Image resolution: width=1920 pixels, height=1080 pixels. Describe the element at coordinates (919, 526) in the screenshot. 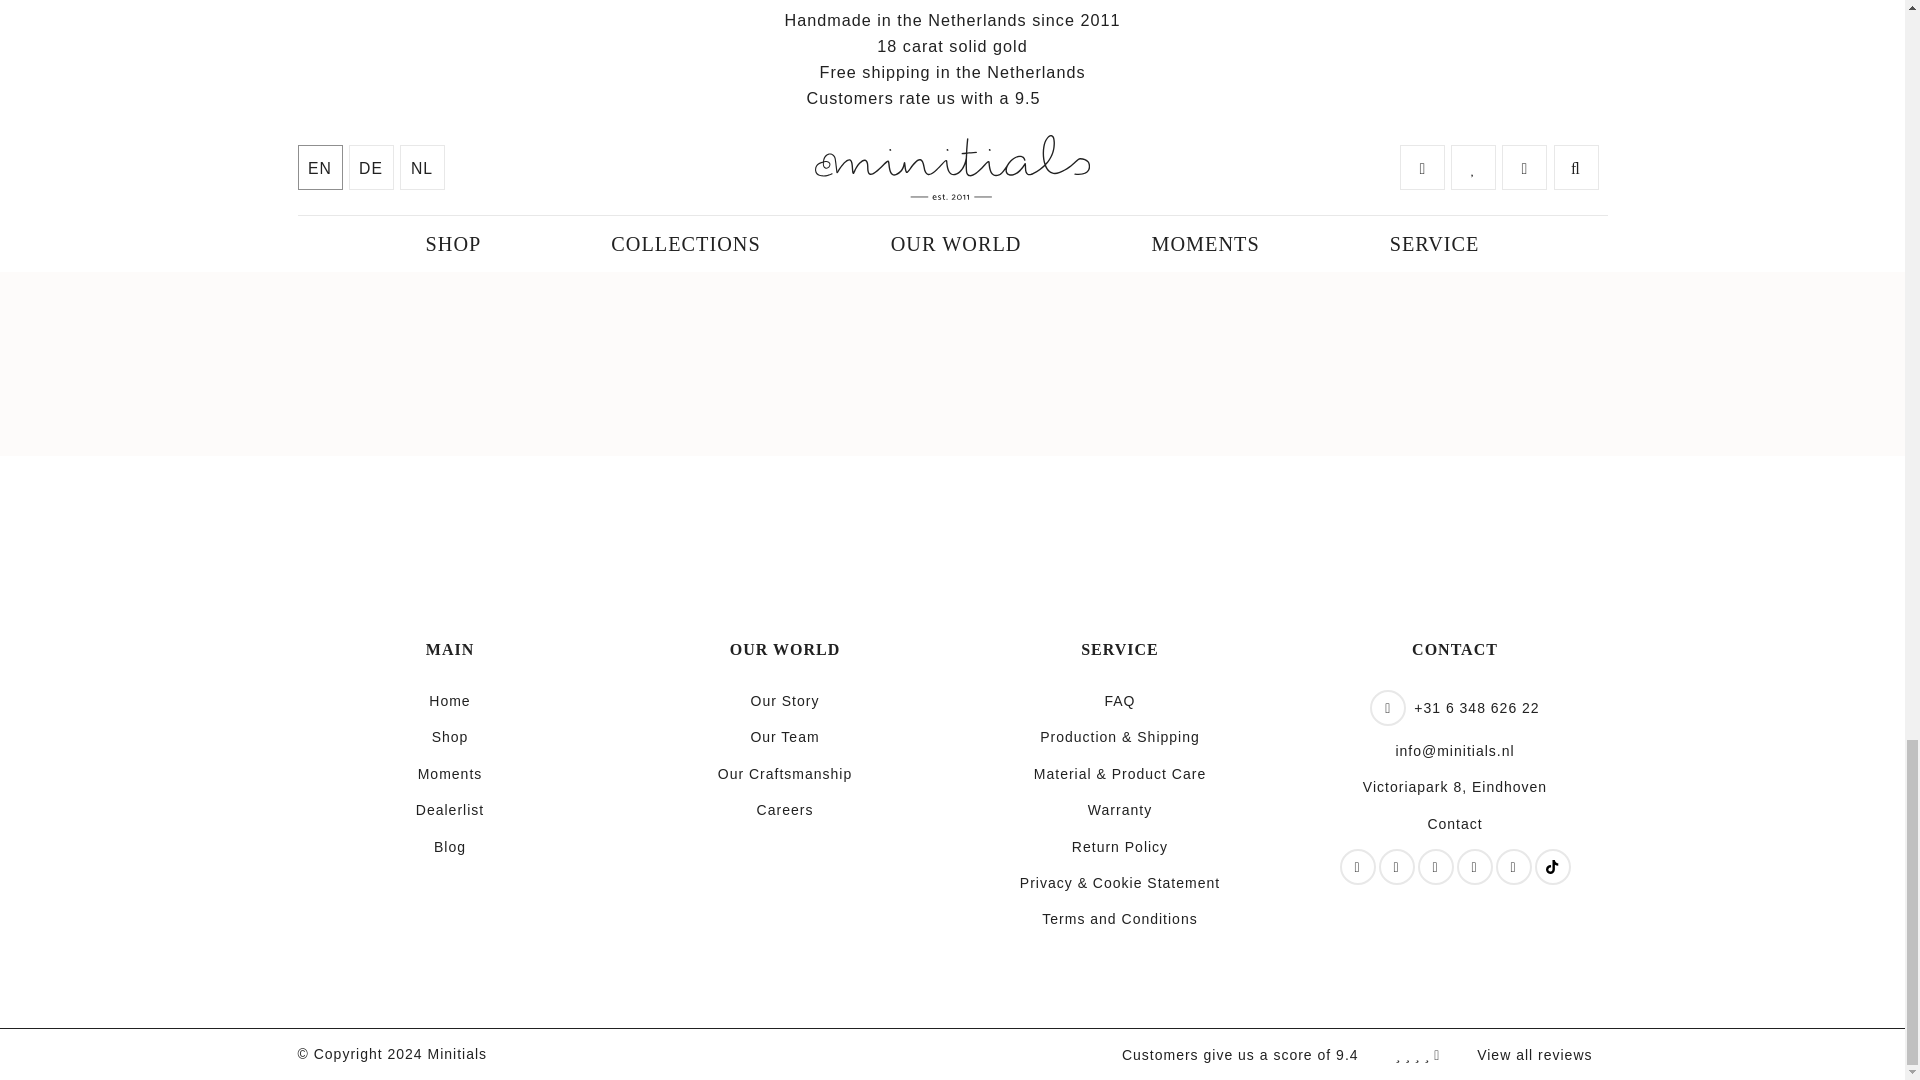

I see `Minitials` at that location.